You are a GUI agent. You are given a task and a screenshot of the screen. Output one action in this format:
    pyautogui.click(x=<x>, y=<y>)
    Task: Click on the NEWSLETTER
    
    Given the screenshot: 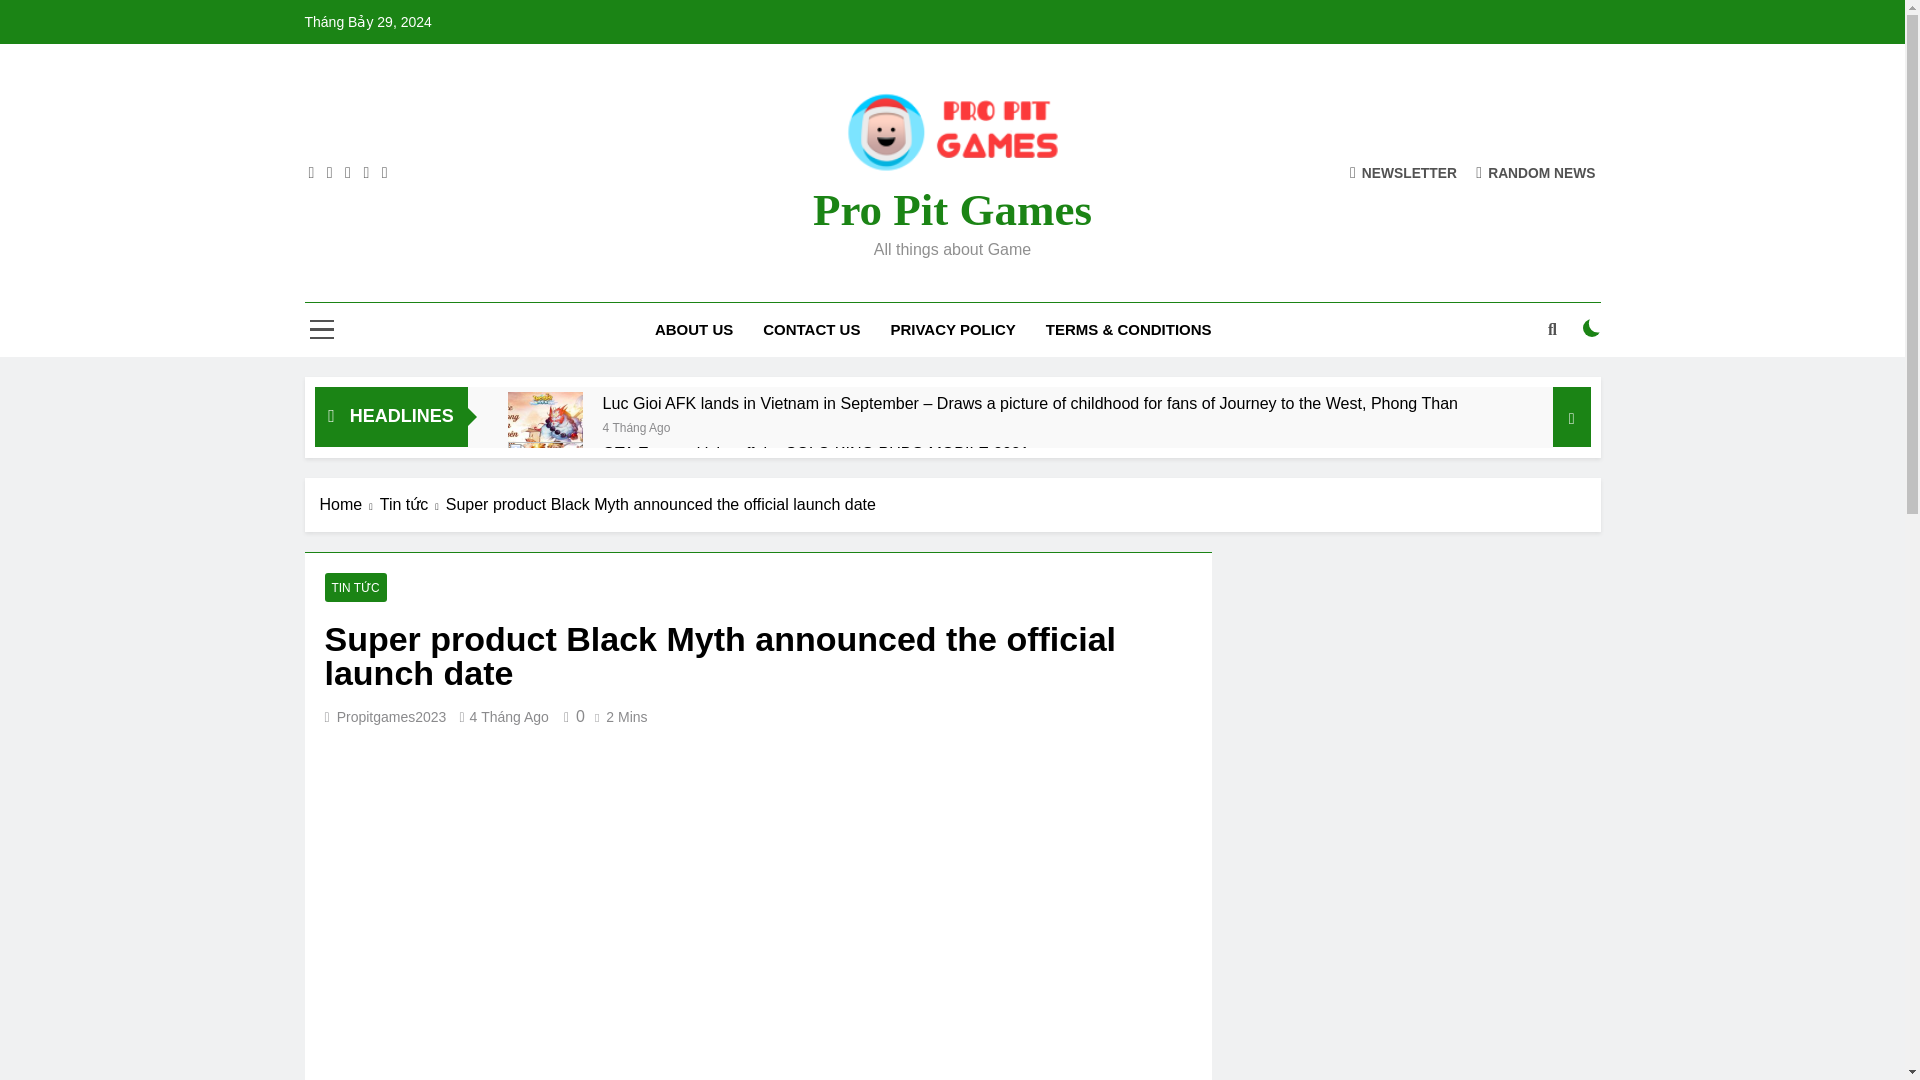 What is the action you would take?
    pyautogui.click(x=1403, y=172)
    